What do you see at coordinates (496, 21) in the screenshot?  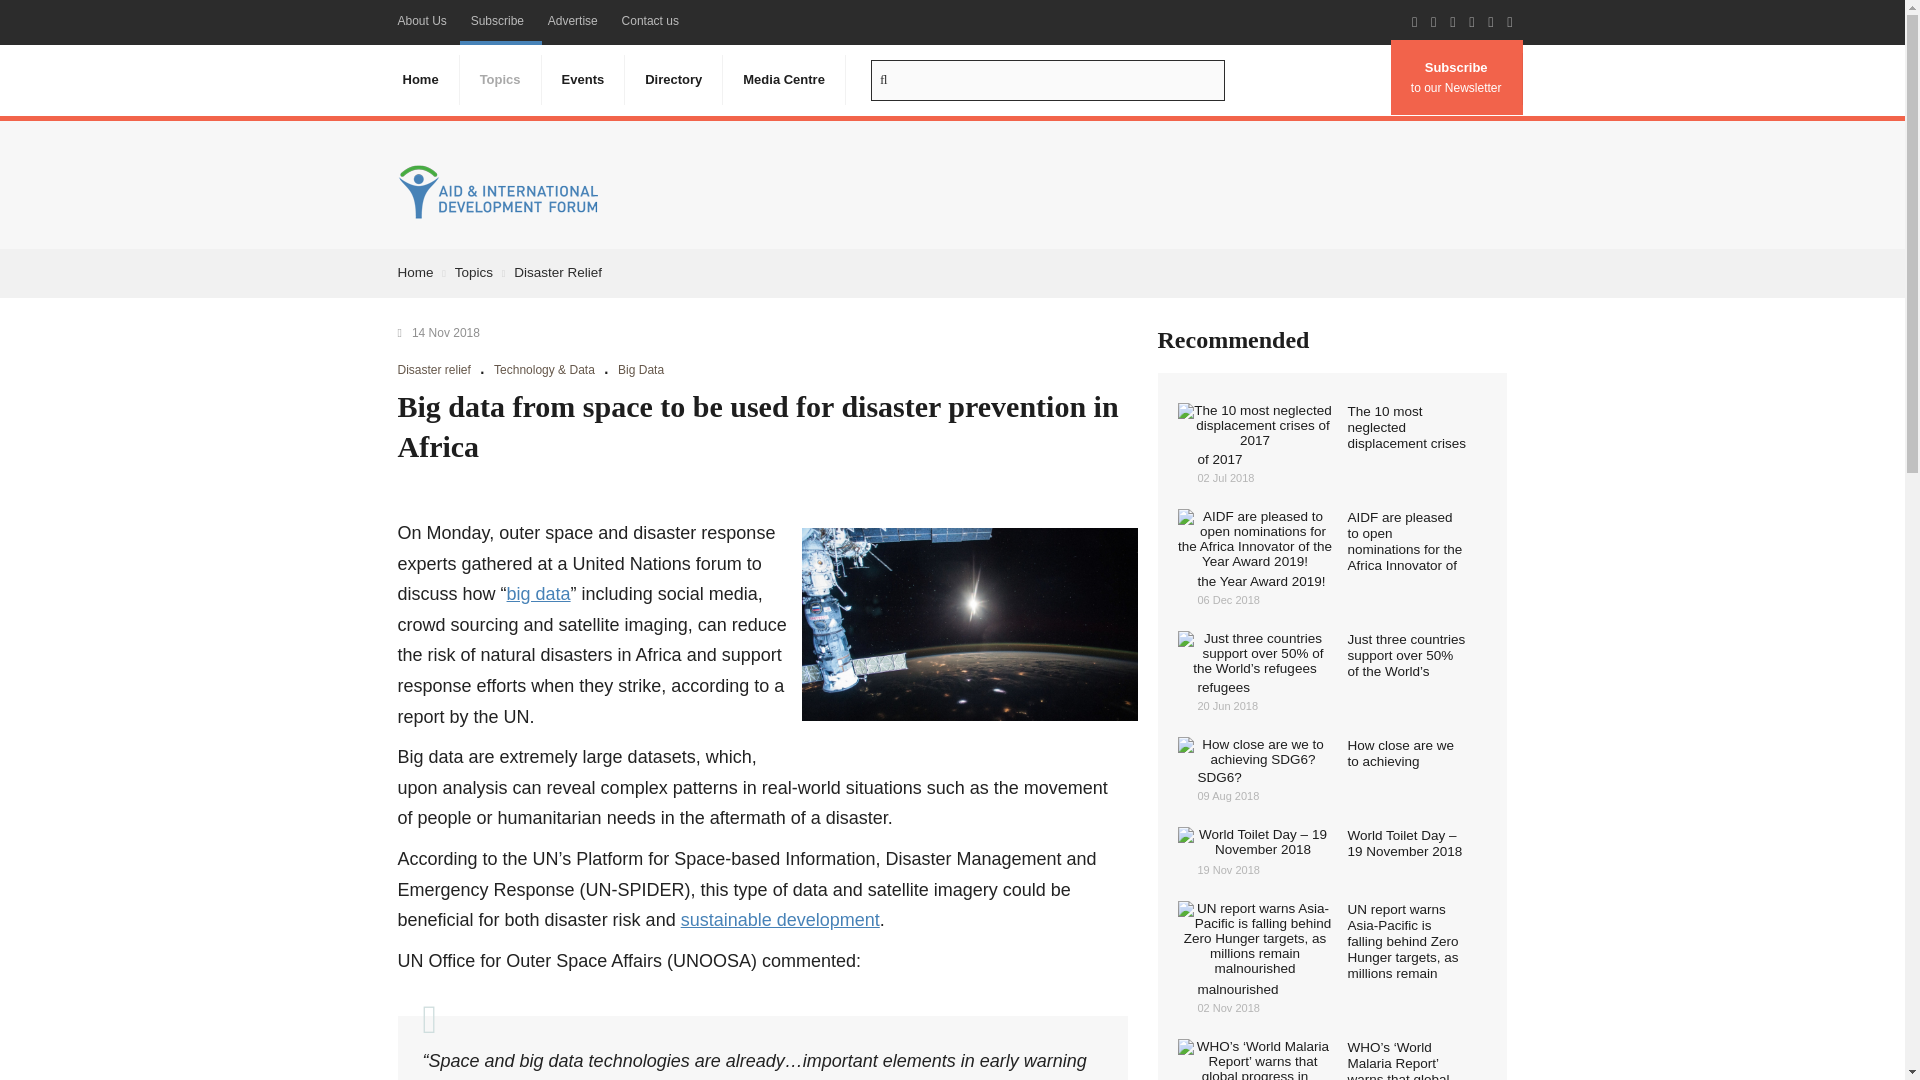 I see `Subscribe` at bounding box center [496, 21].